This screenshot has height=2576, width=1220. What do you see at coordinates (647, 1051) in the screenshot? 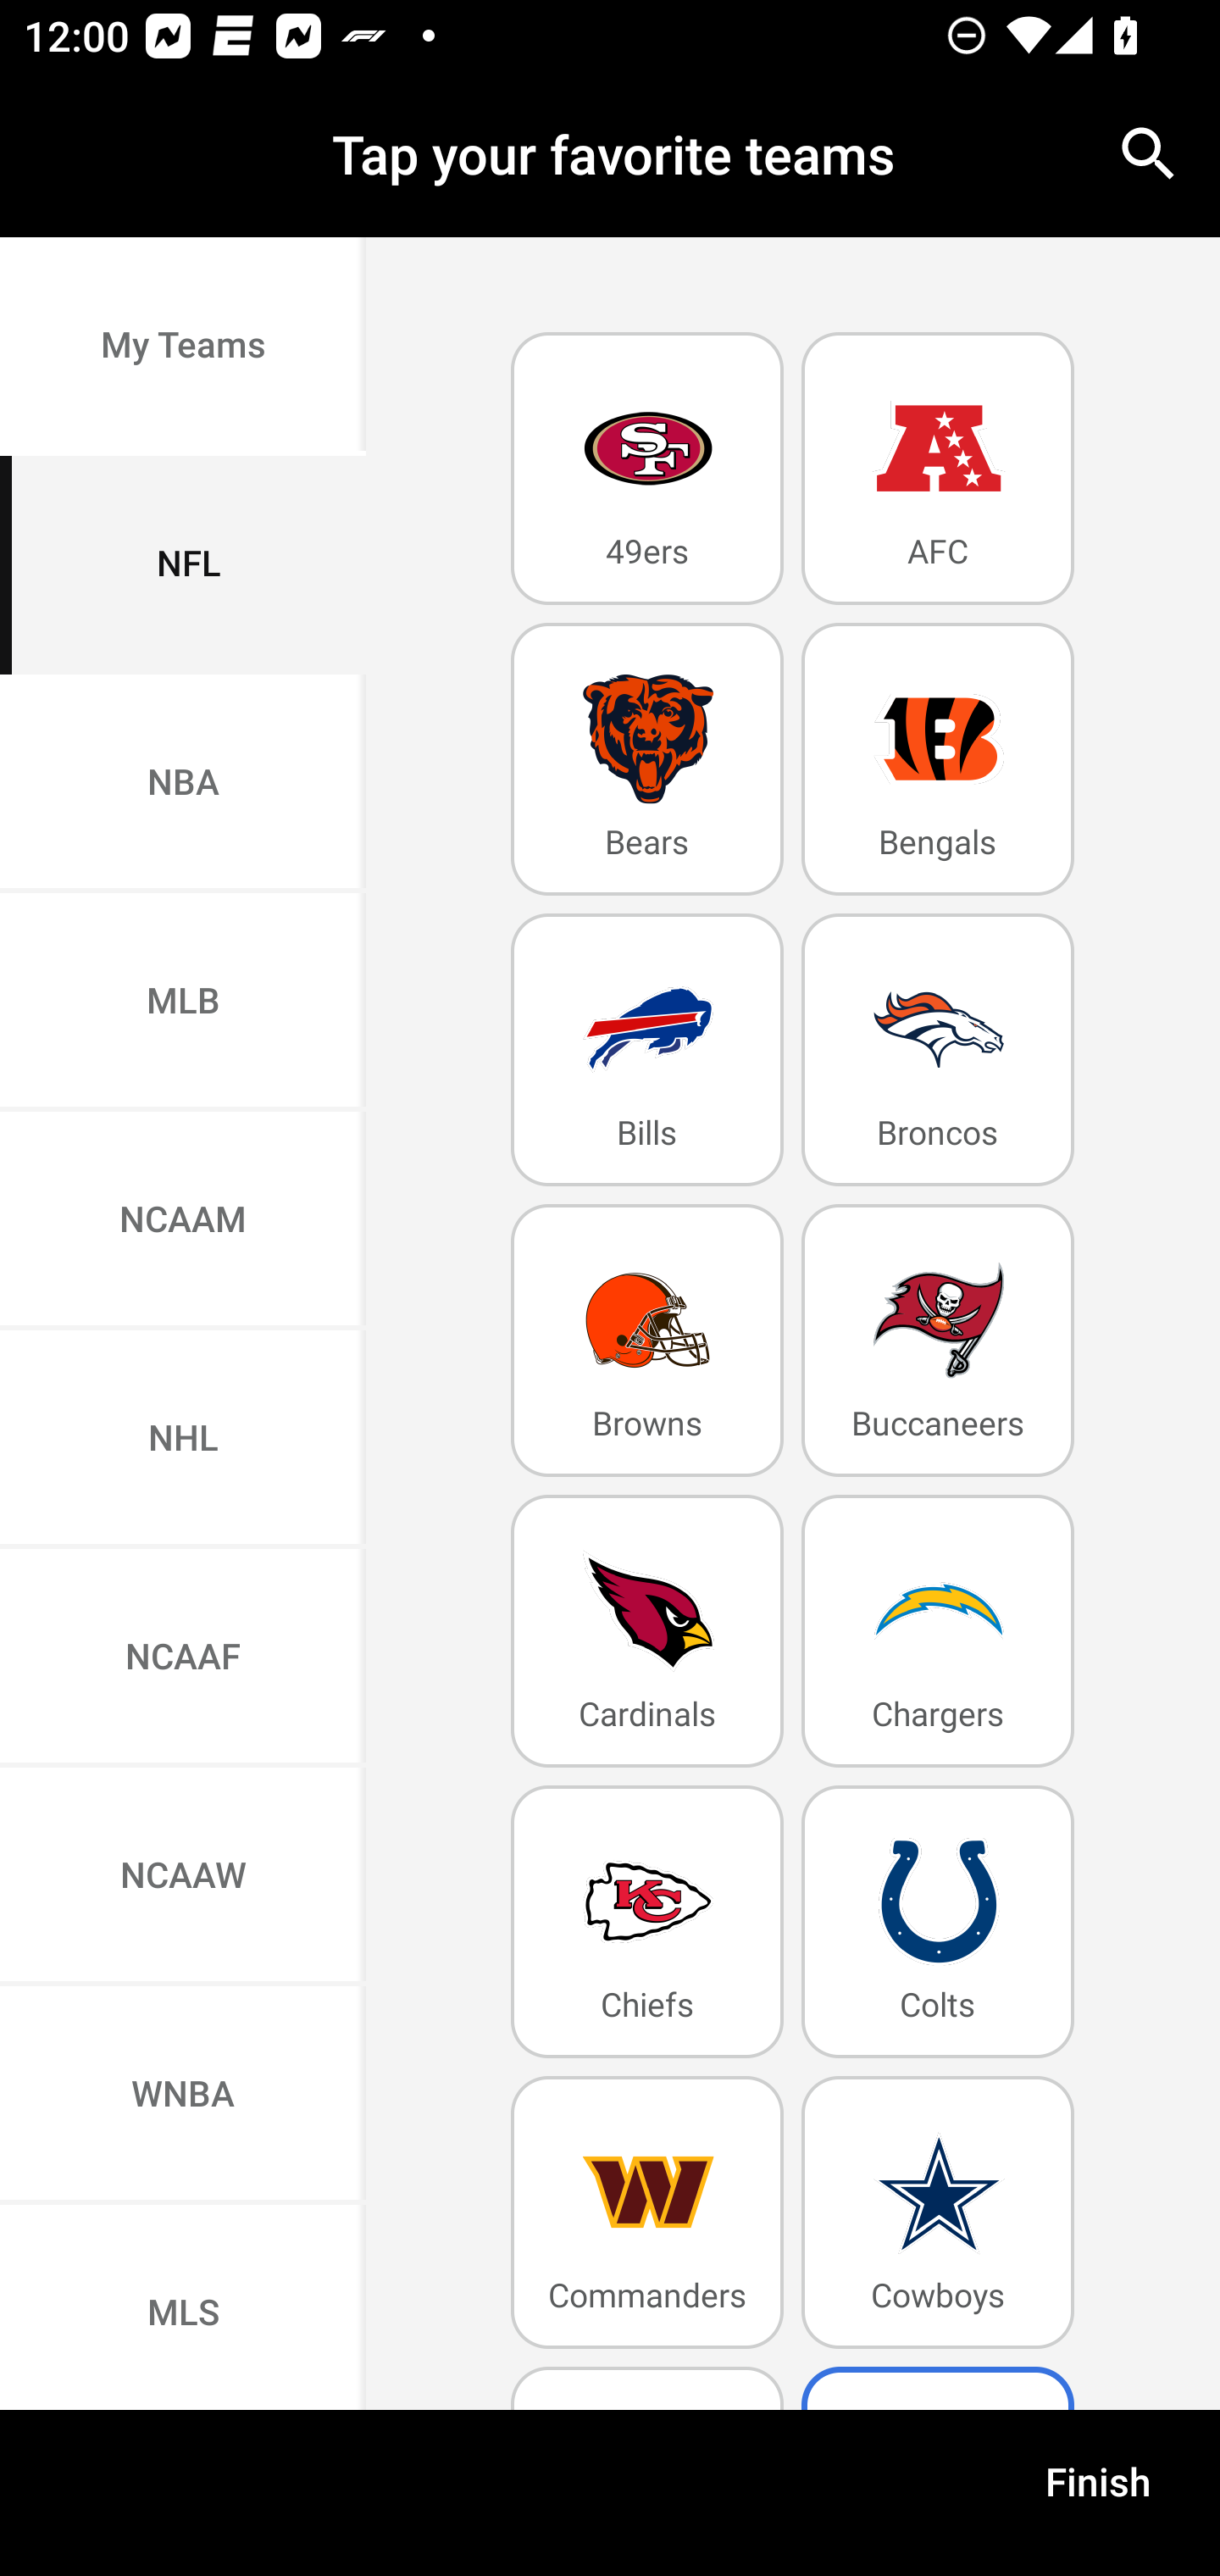
I see `Bills` at bounding box center [647, 1051].